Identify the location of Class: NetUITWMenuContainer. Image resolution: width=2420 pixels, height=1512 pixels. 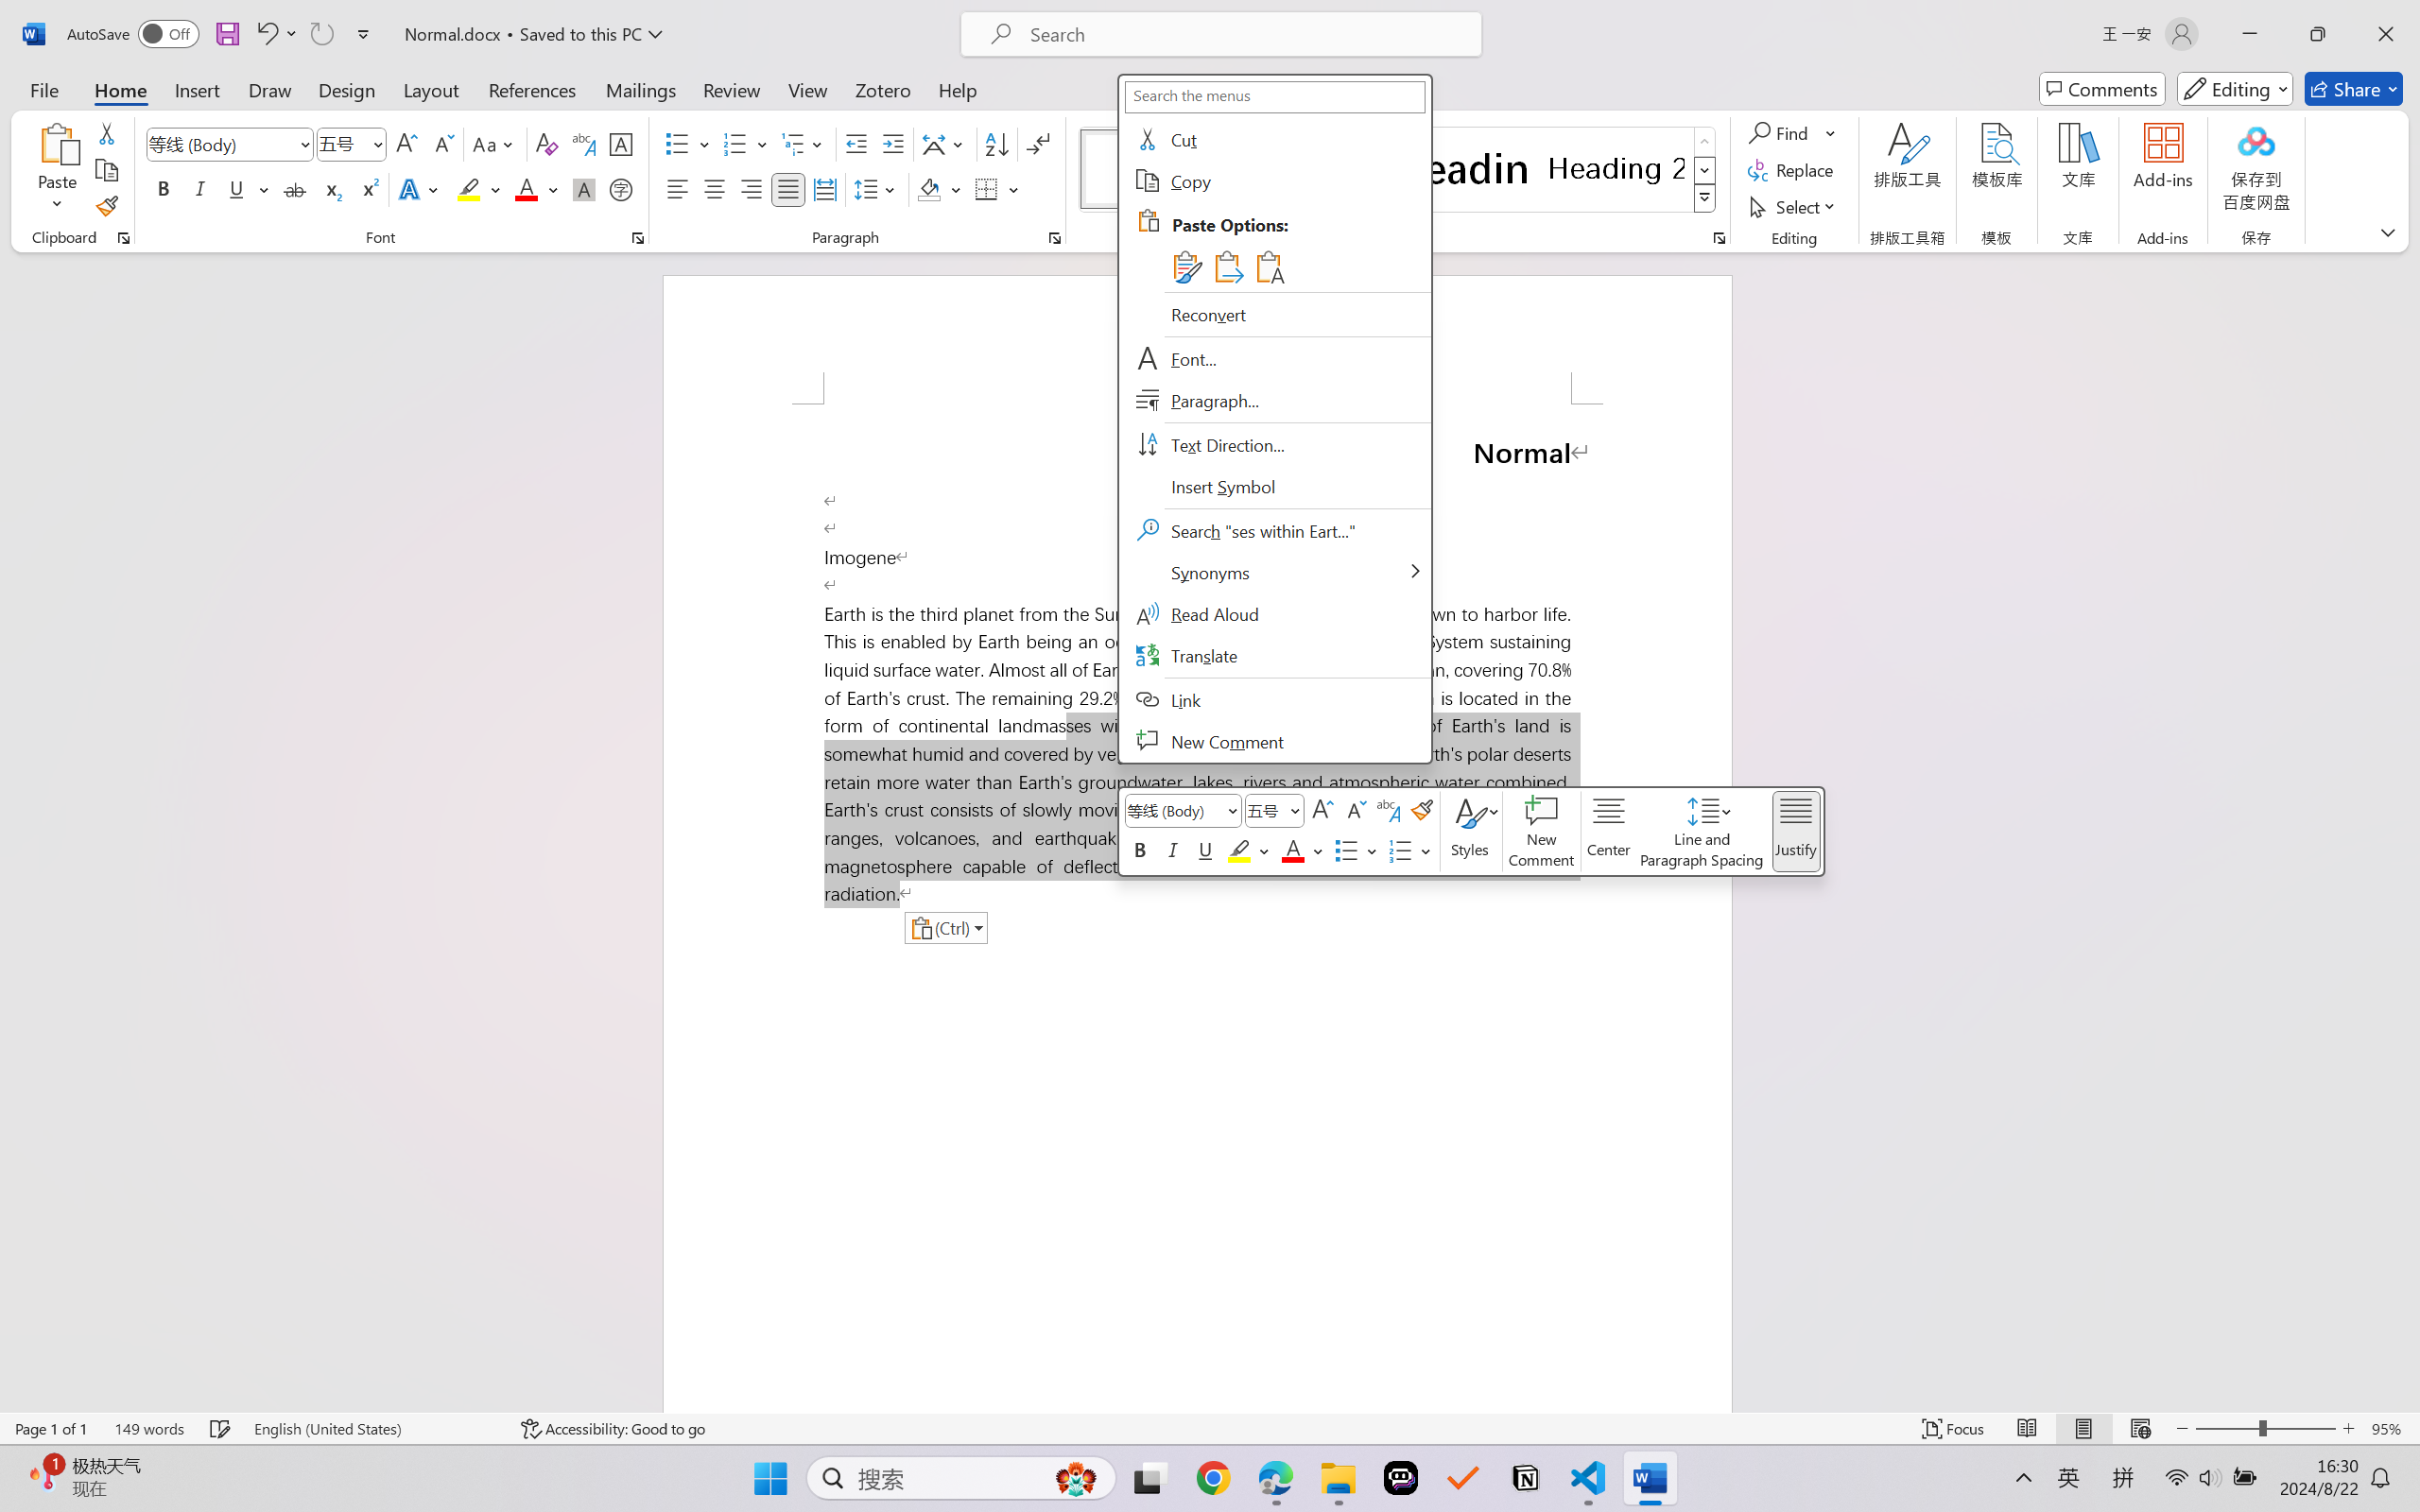
(1273, 419).